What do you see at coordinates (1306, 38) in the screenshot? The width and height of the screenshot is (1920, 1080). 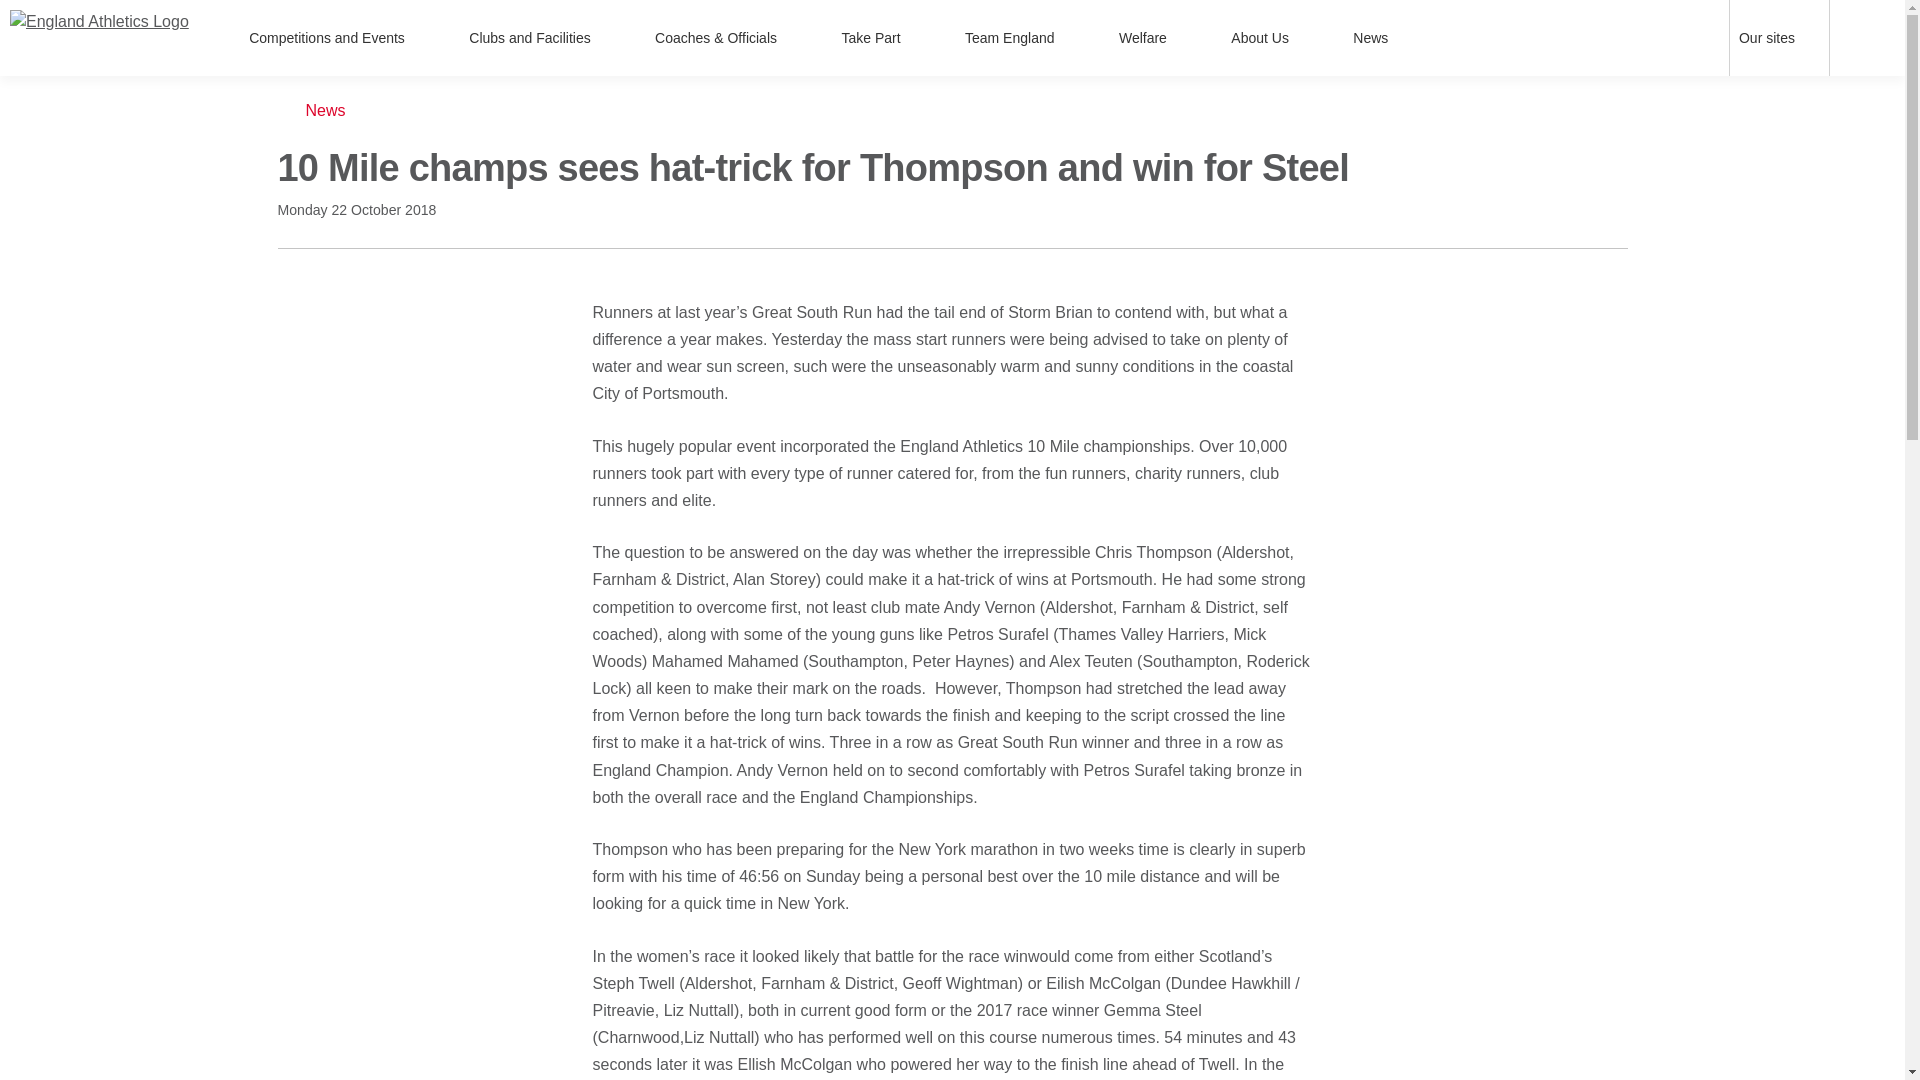 I see `chevron-right` at bounding box center [1306, 38].